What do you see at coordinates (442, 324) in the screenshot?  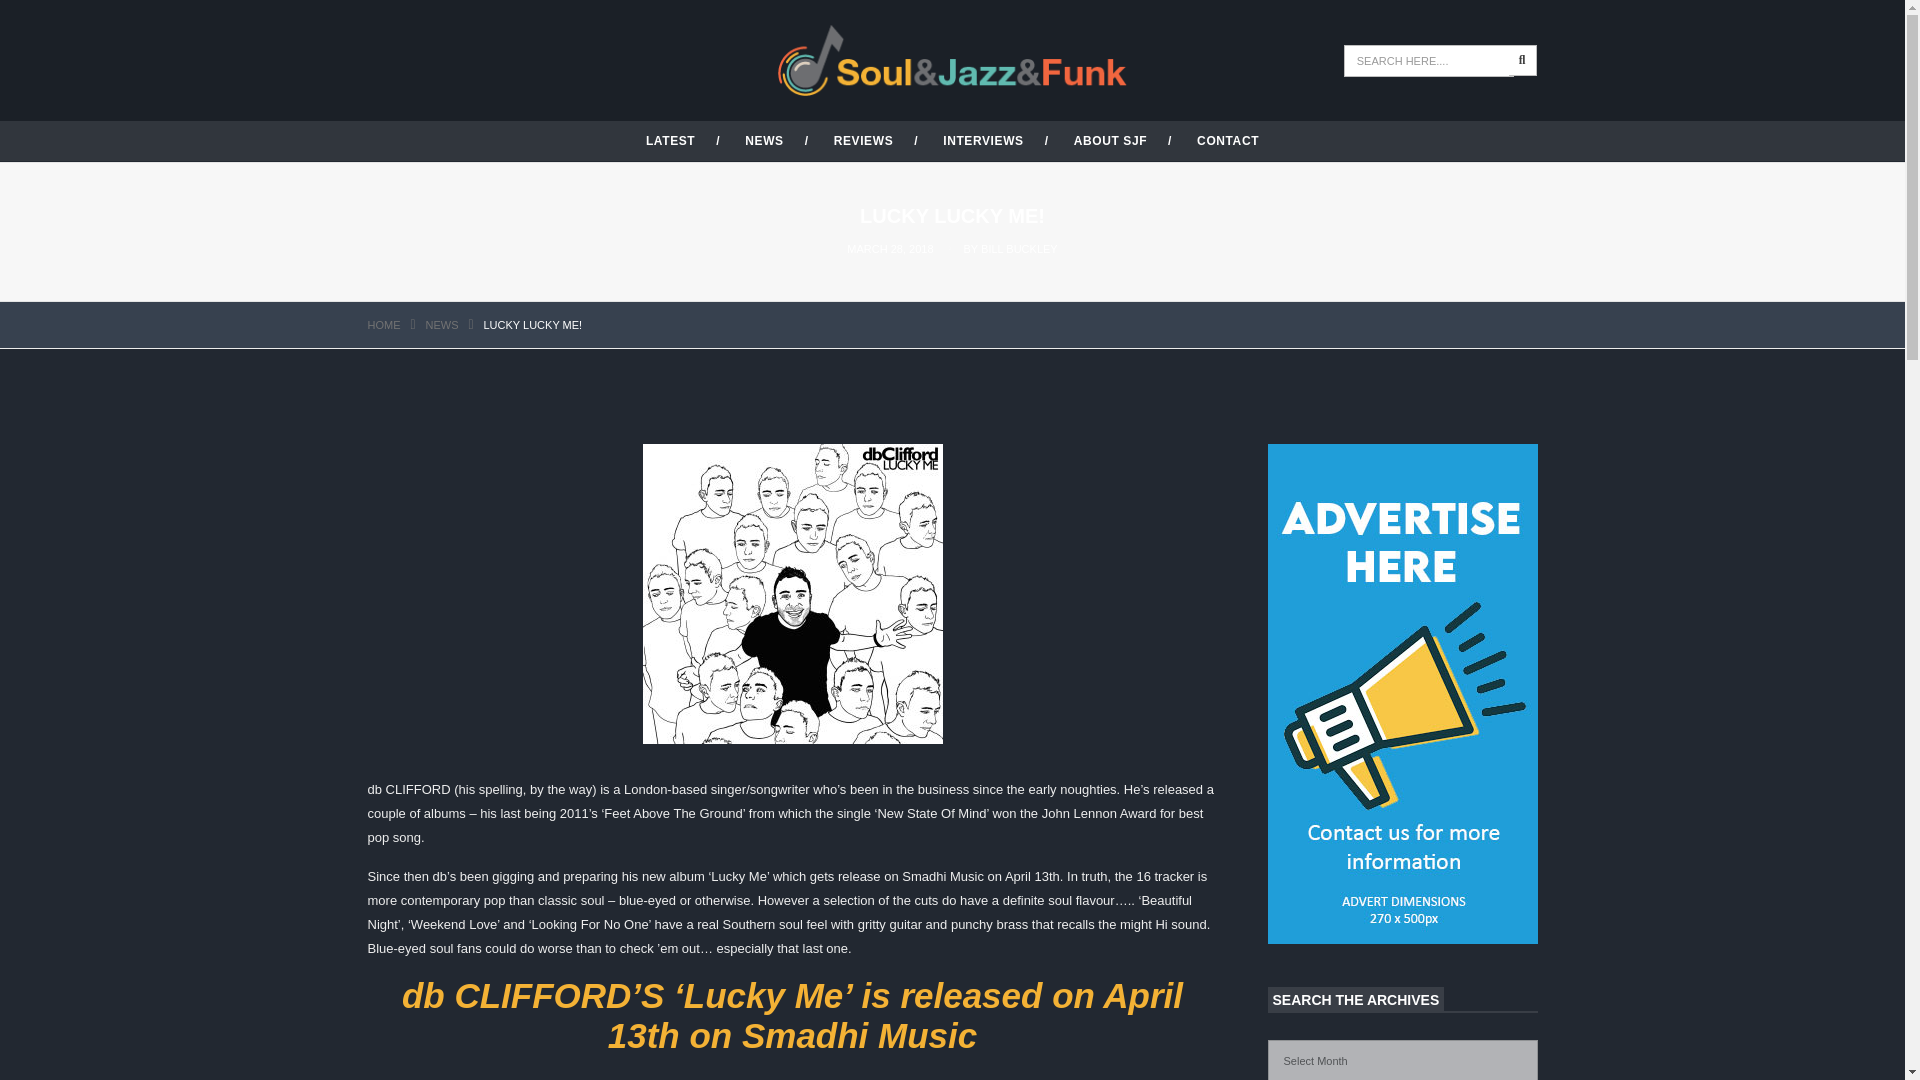 I see `NEWS` at bounding box center [442, 324].